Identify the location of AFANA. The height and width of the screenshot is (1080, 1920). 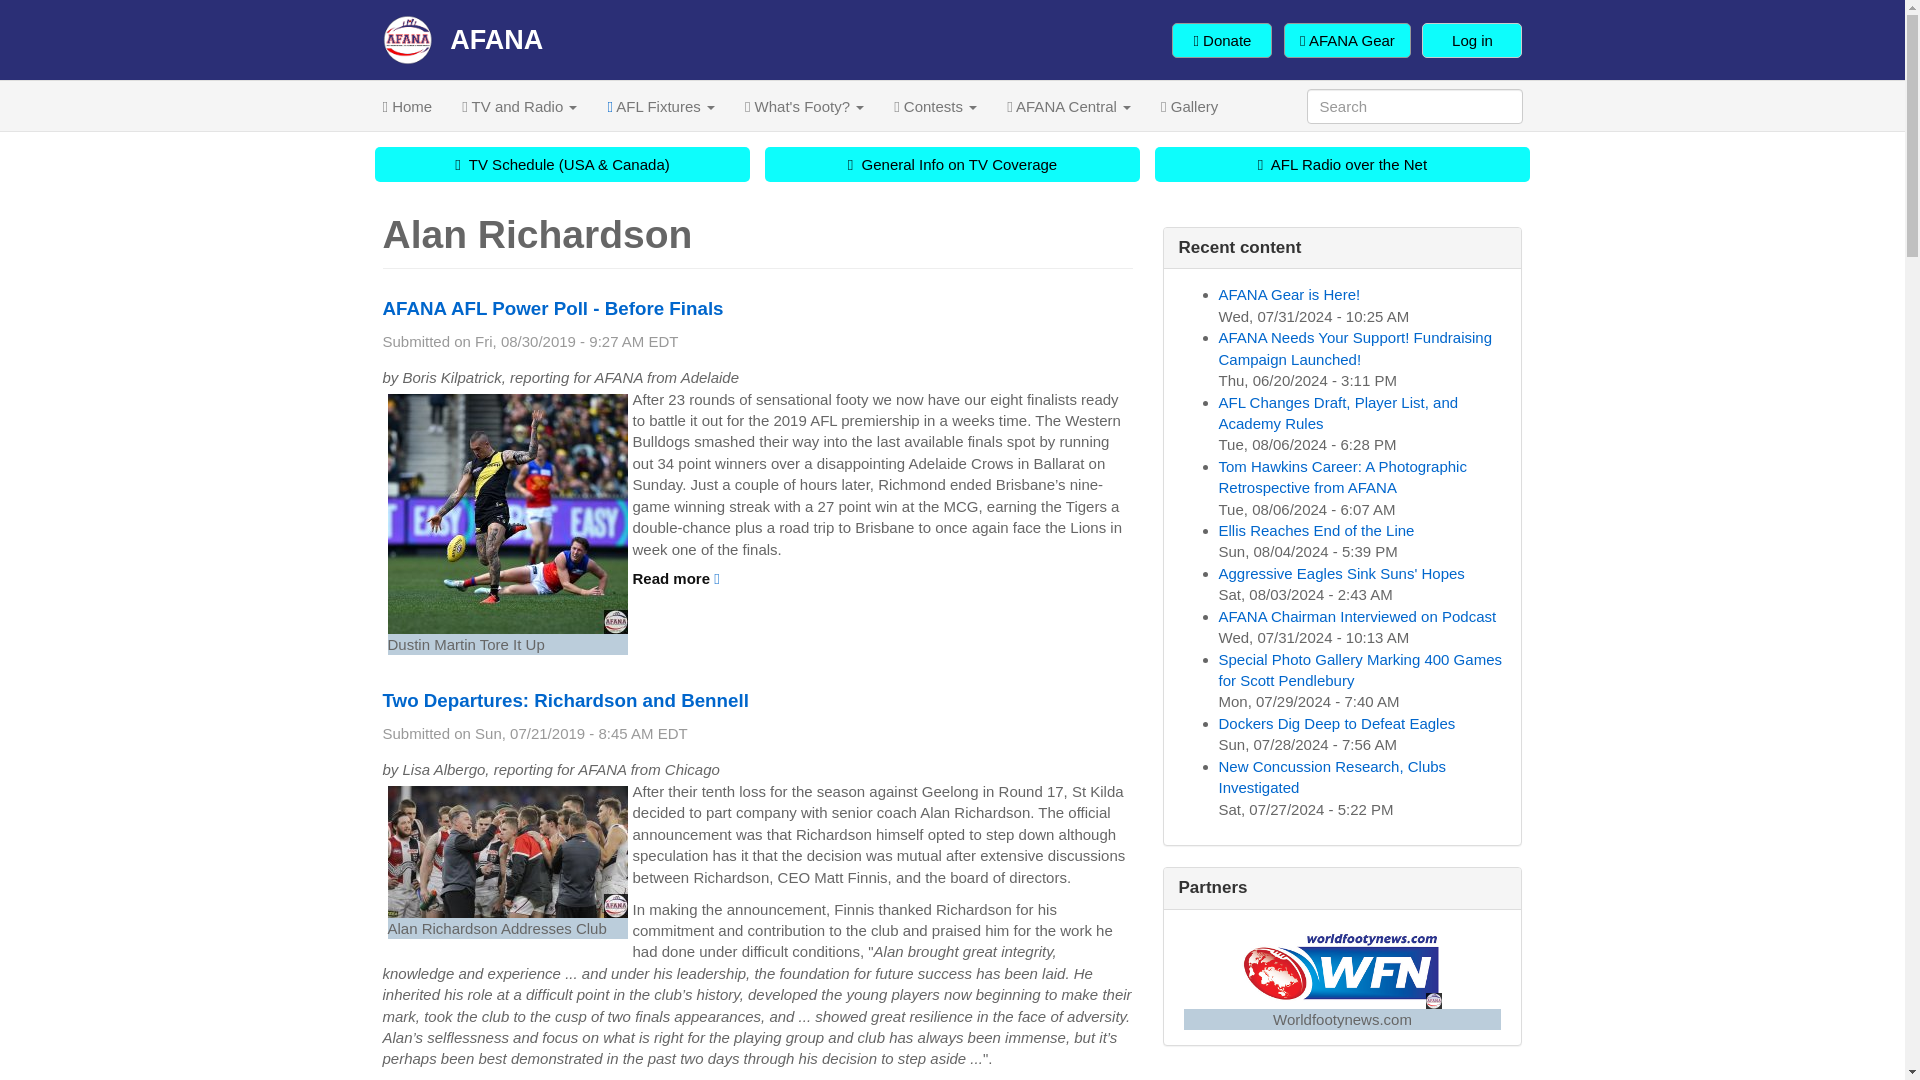
(462, 40).